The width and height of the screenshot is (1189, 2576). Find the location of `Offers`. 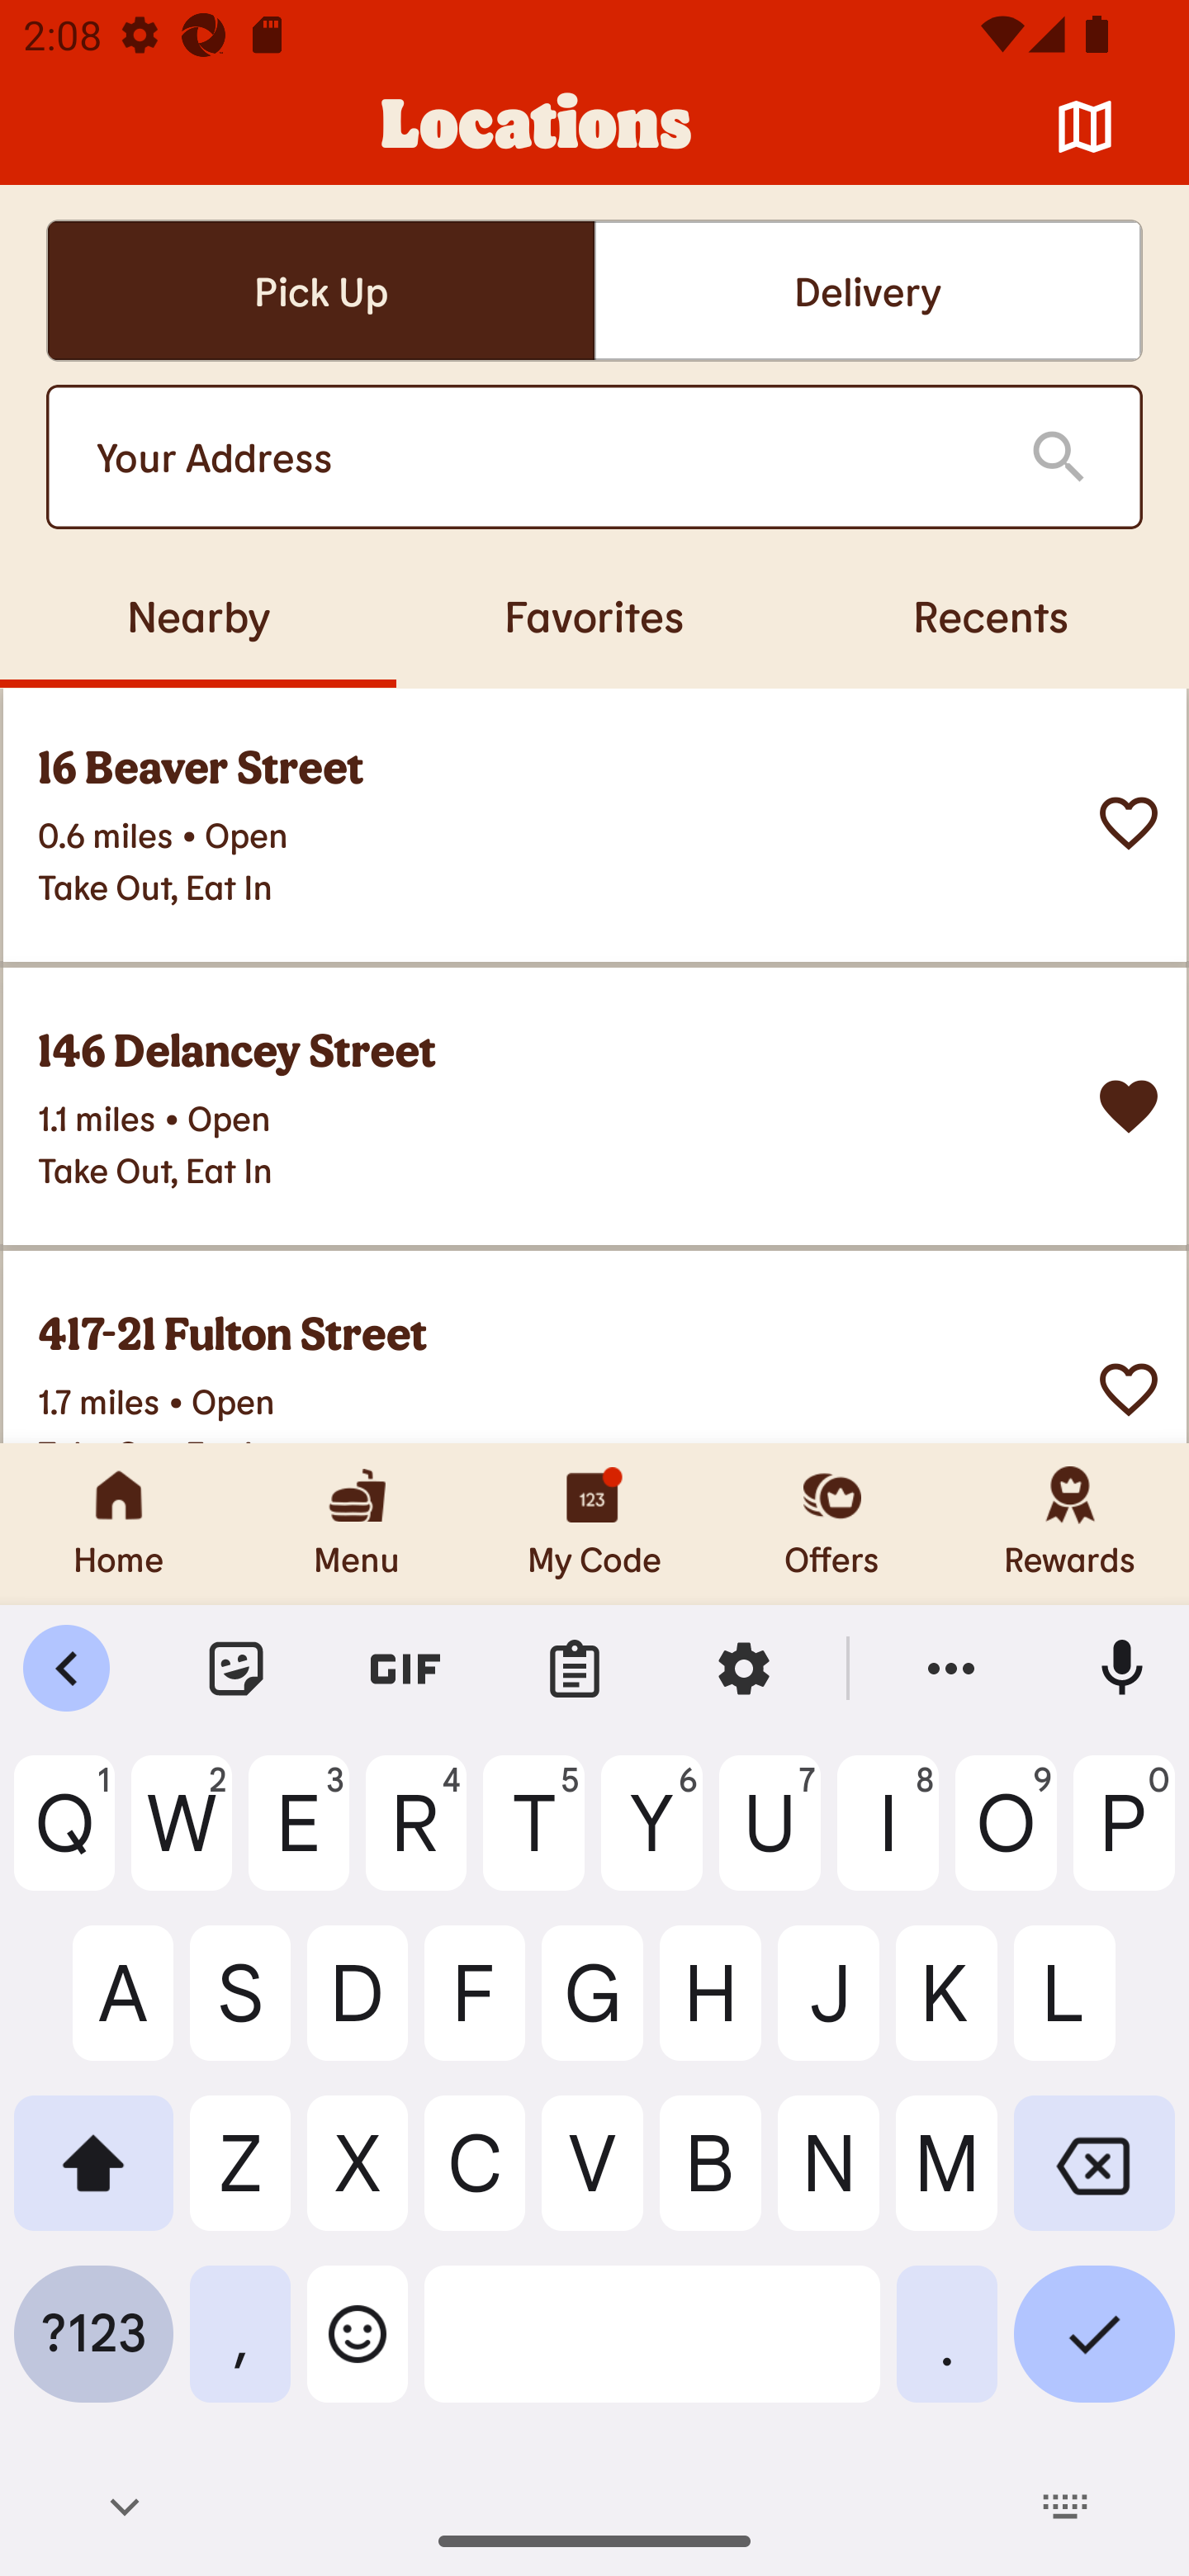

Offers is located at coordinates (832, 1523).